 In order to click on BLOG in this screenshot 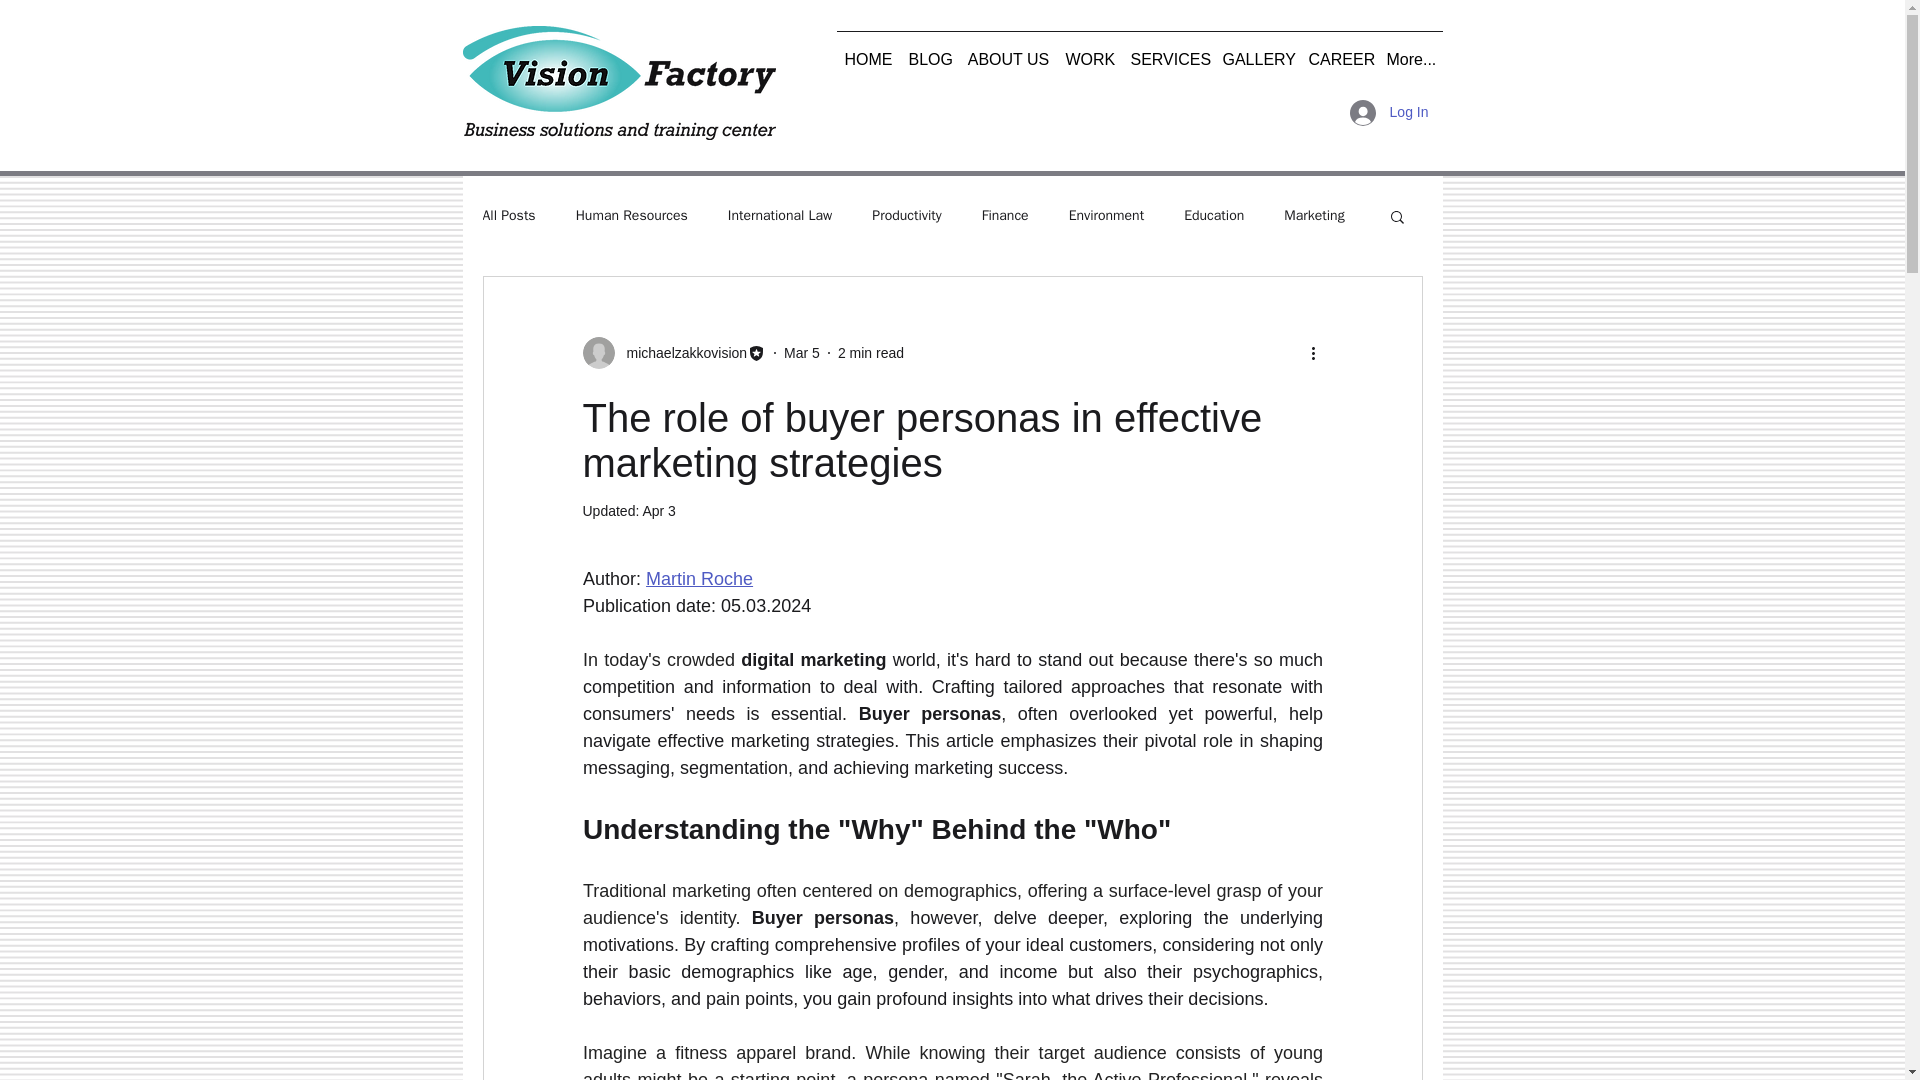, I will do `click(929, 51)`.